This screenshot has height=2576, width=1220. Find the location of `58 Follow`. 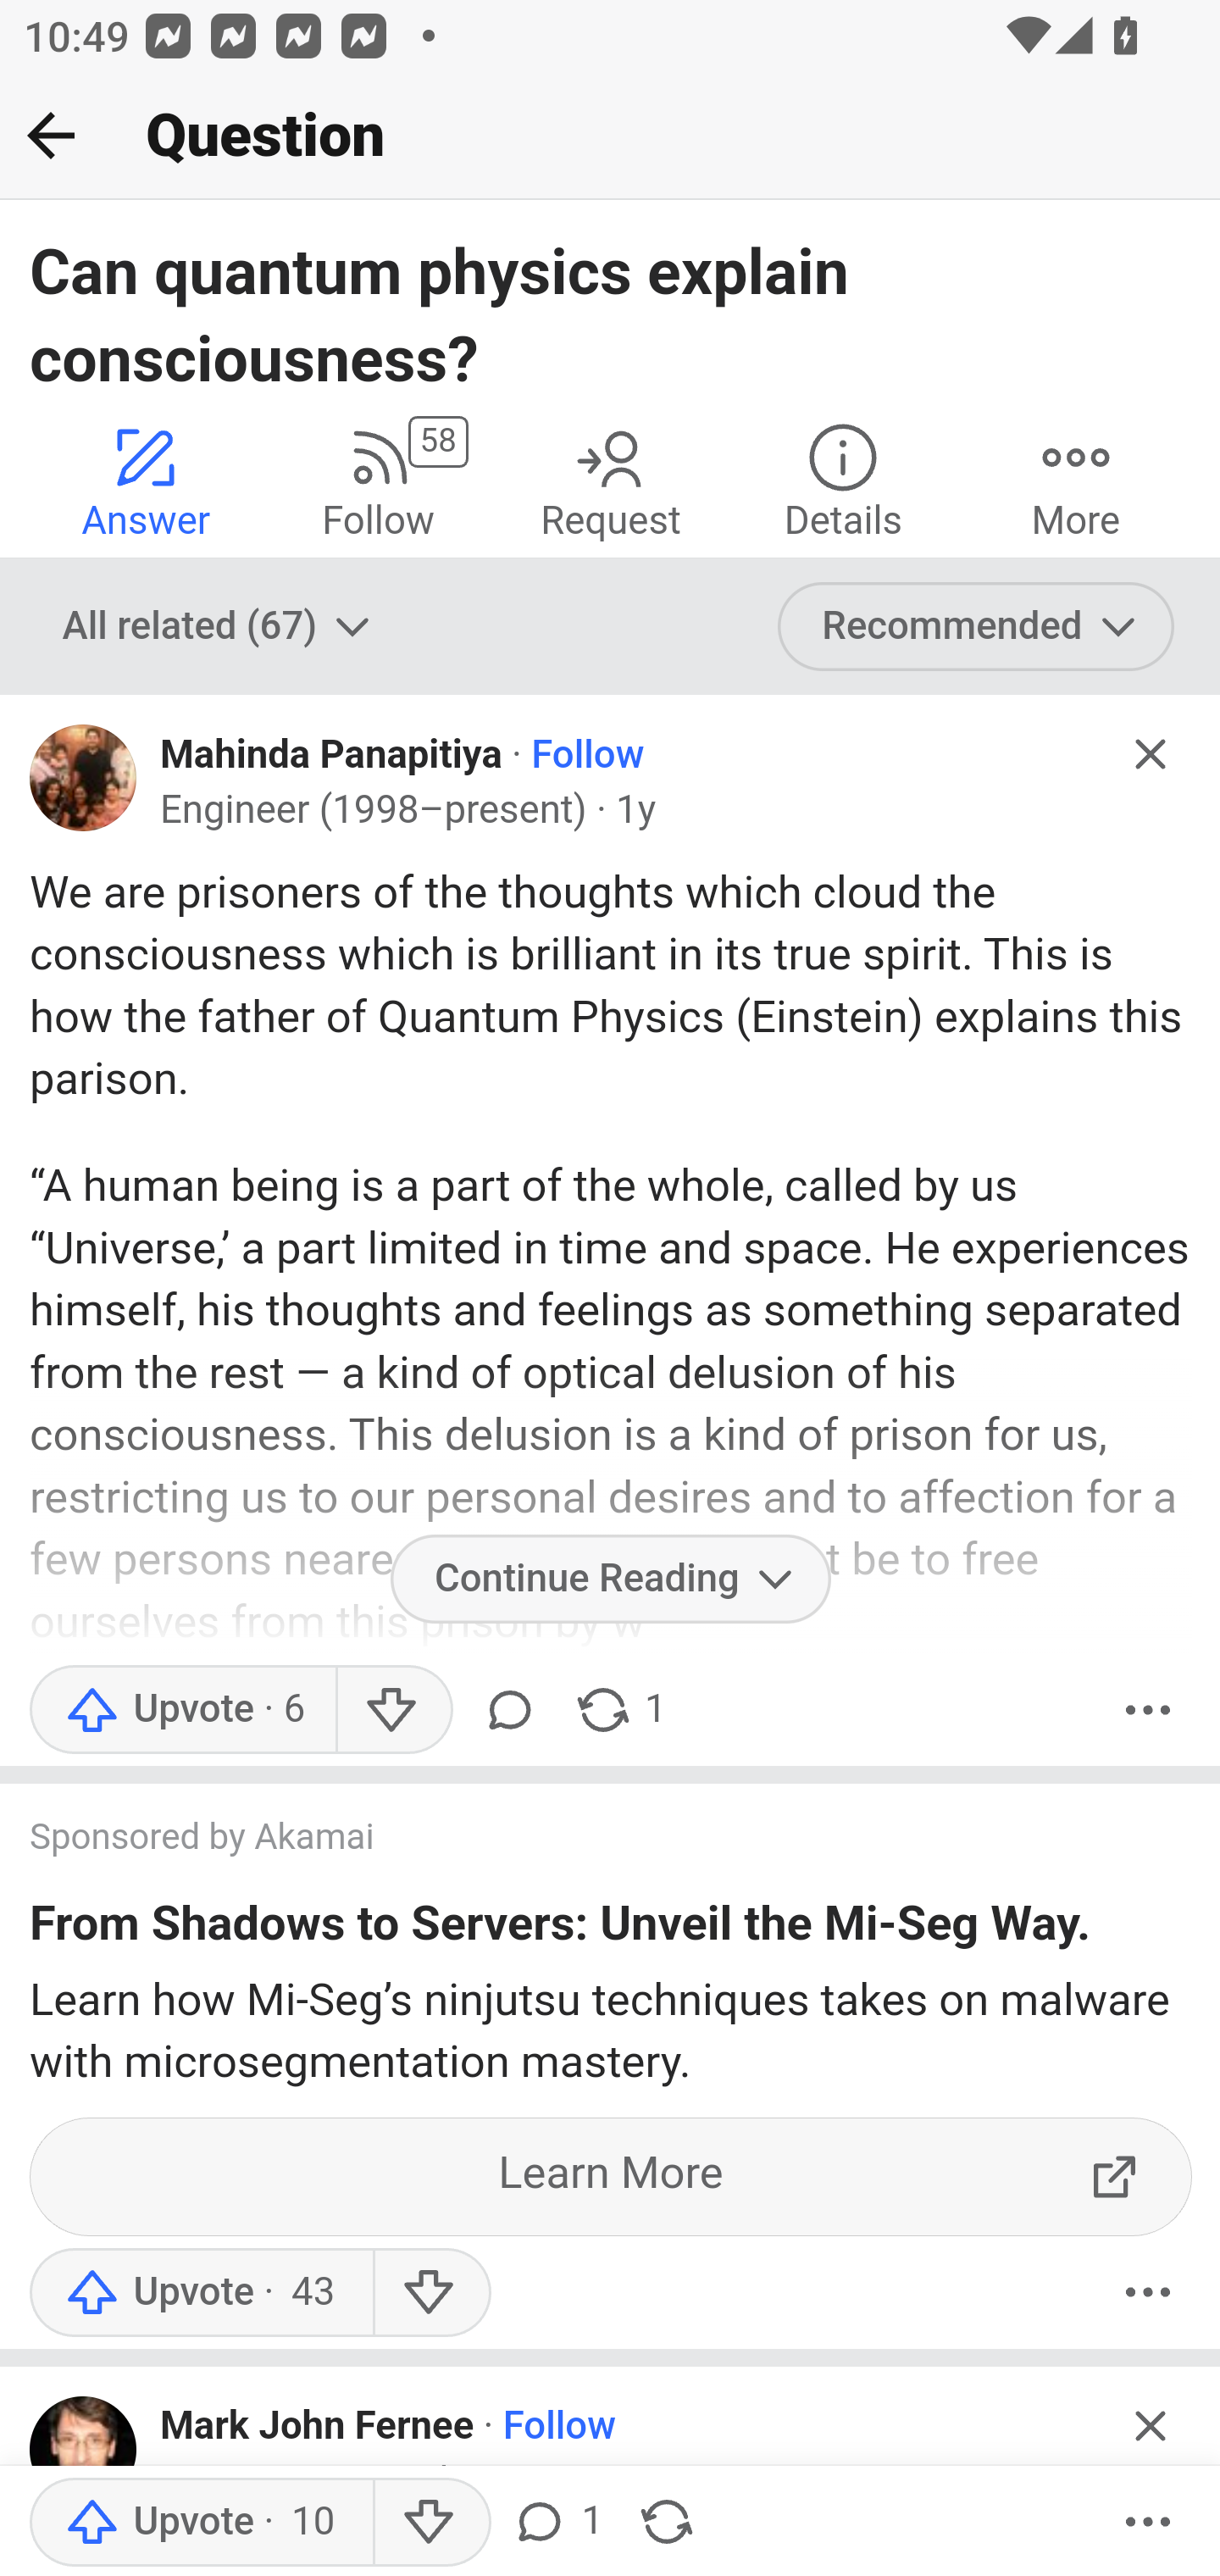

58 Follow is located at coordinates (378, 480).